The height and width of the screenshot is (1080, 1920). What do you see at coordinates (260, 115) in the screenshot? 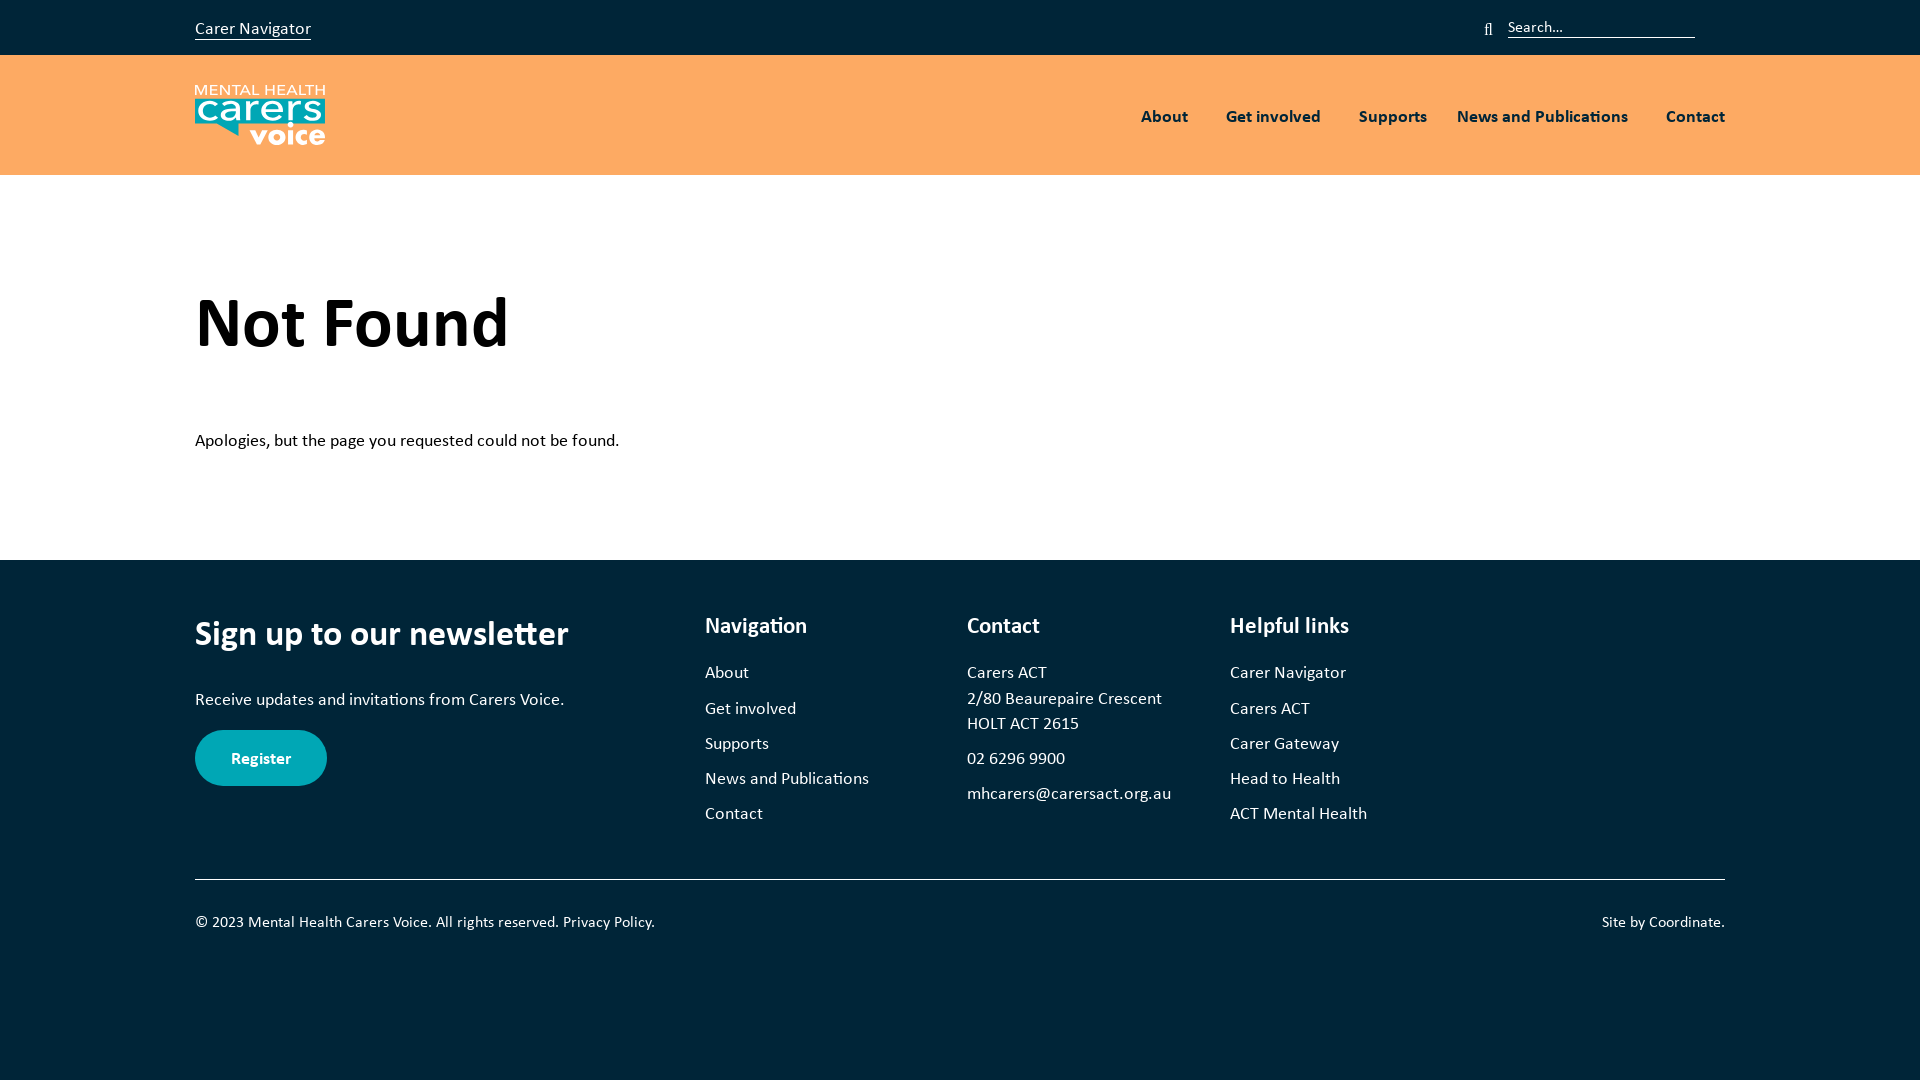
I see `Mental Health Carers Voice` at bounding box center [260, 115].